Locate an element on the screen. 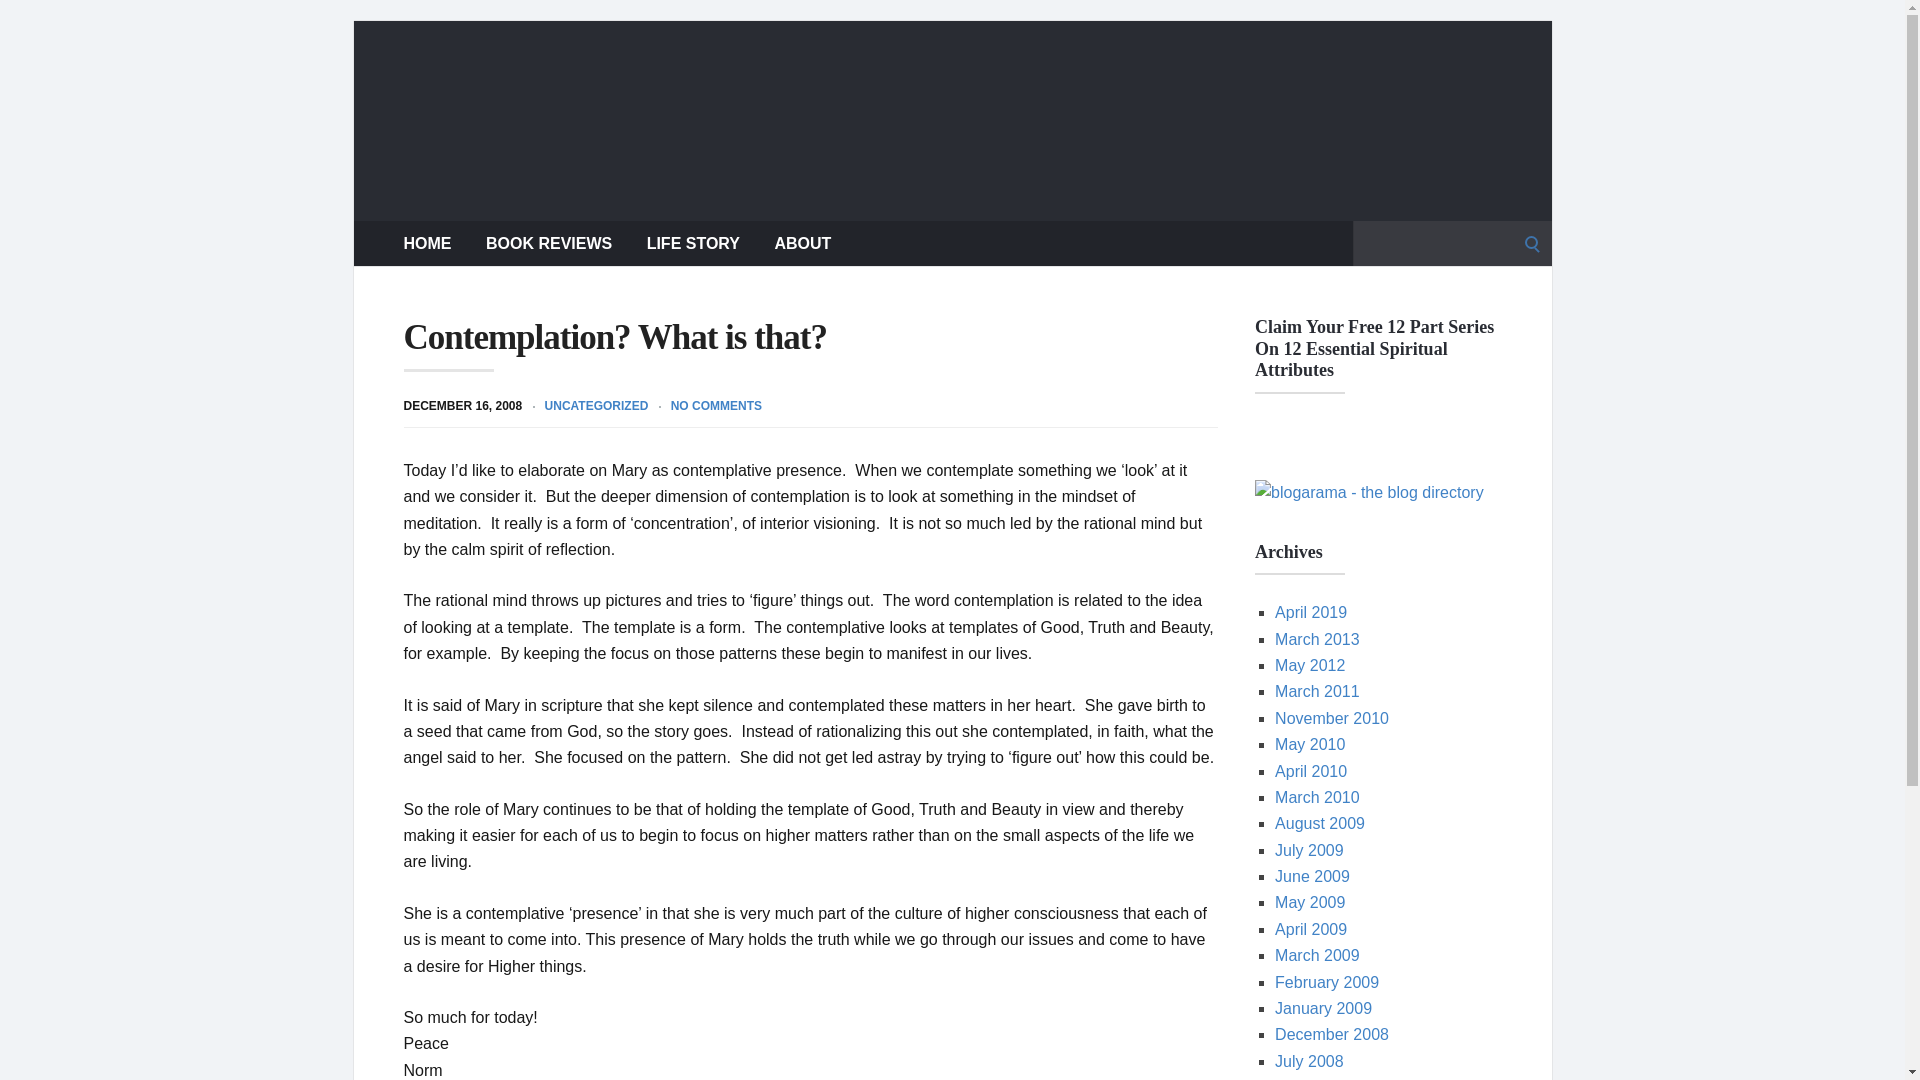 This screenshot has height=1080, width=1920. April 2009 is located at coordinates (1310, 930).